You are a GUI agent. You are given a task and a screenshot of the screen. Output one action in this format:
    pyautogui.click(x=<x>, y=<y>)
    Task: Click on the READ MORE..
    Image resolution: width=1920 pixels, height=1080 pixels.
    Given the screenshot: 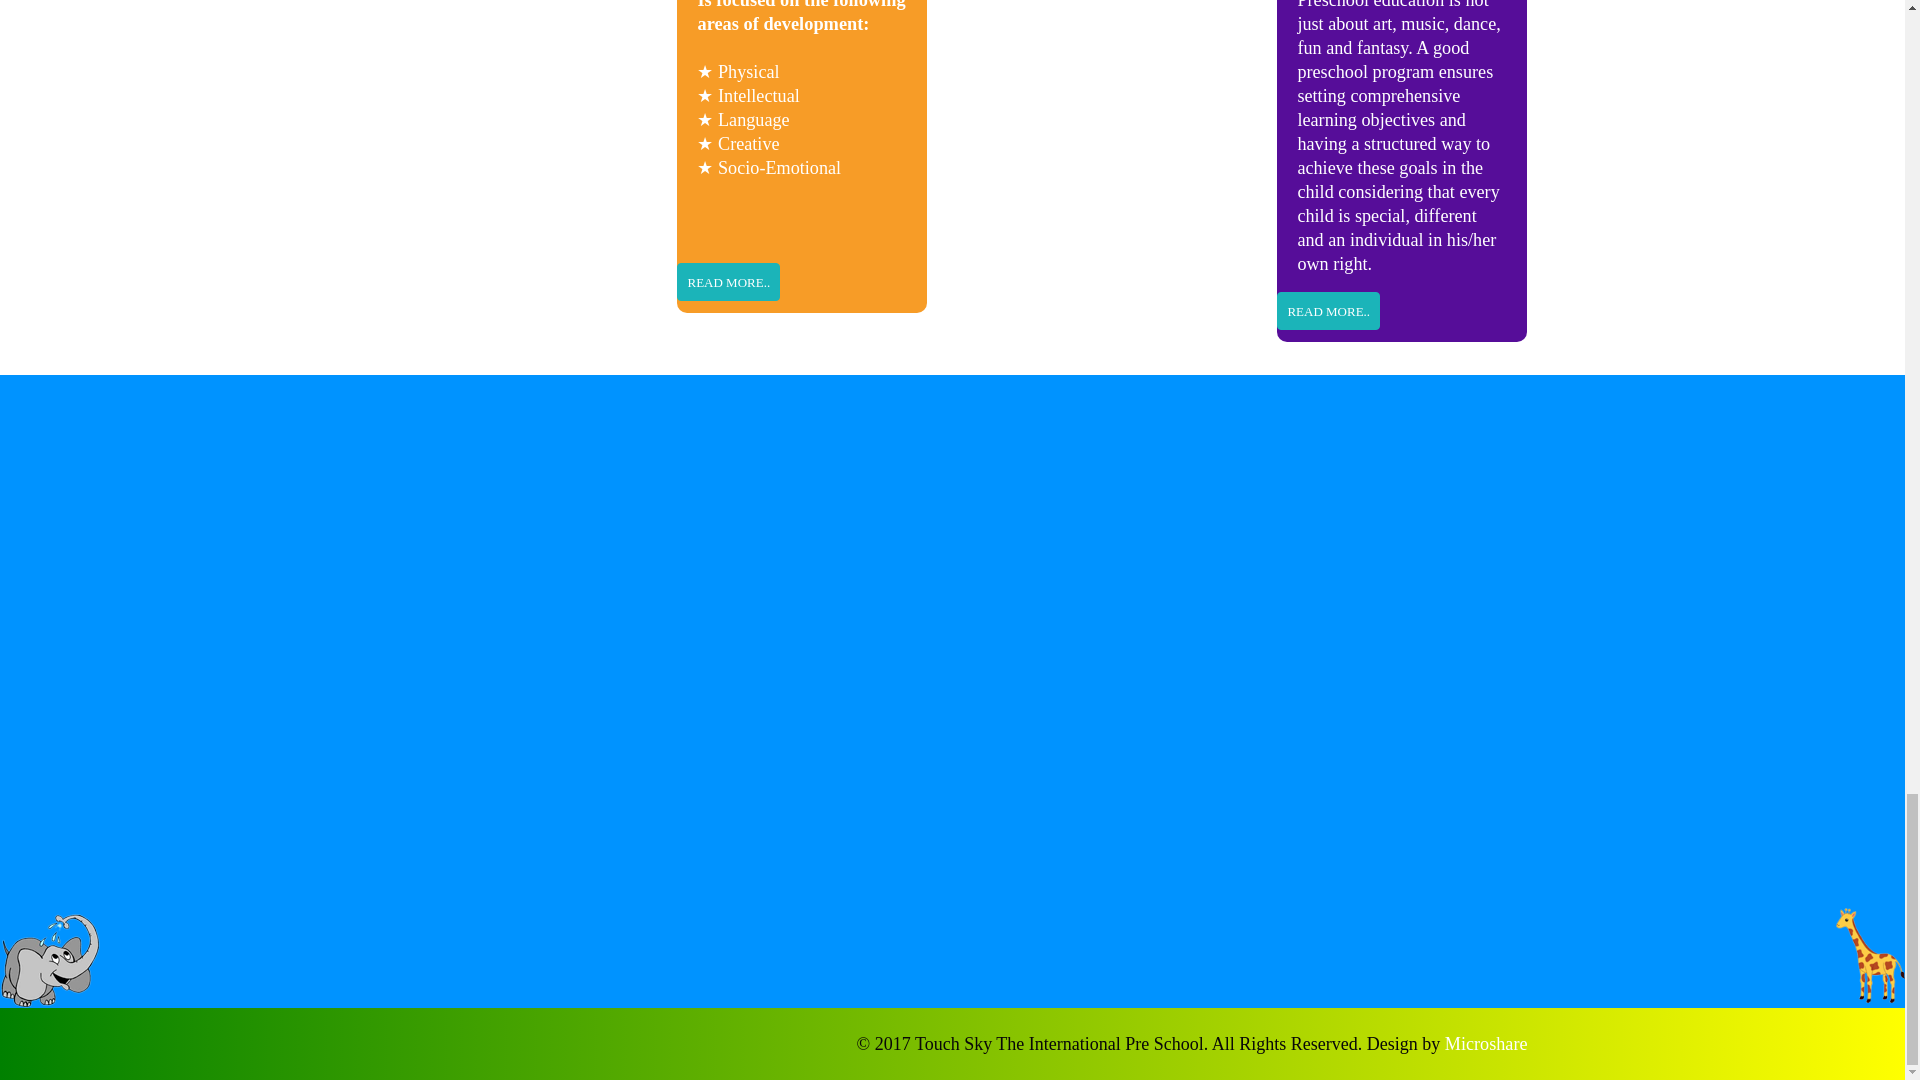 What is the action you would take?
    pyautogui.click(x=728, y=282)
    